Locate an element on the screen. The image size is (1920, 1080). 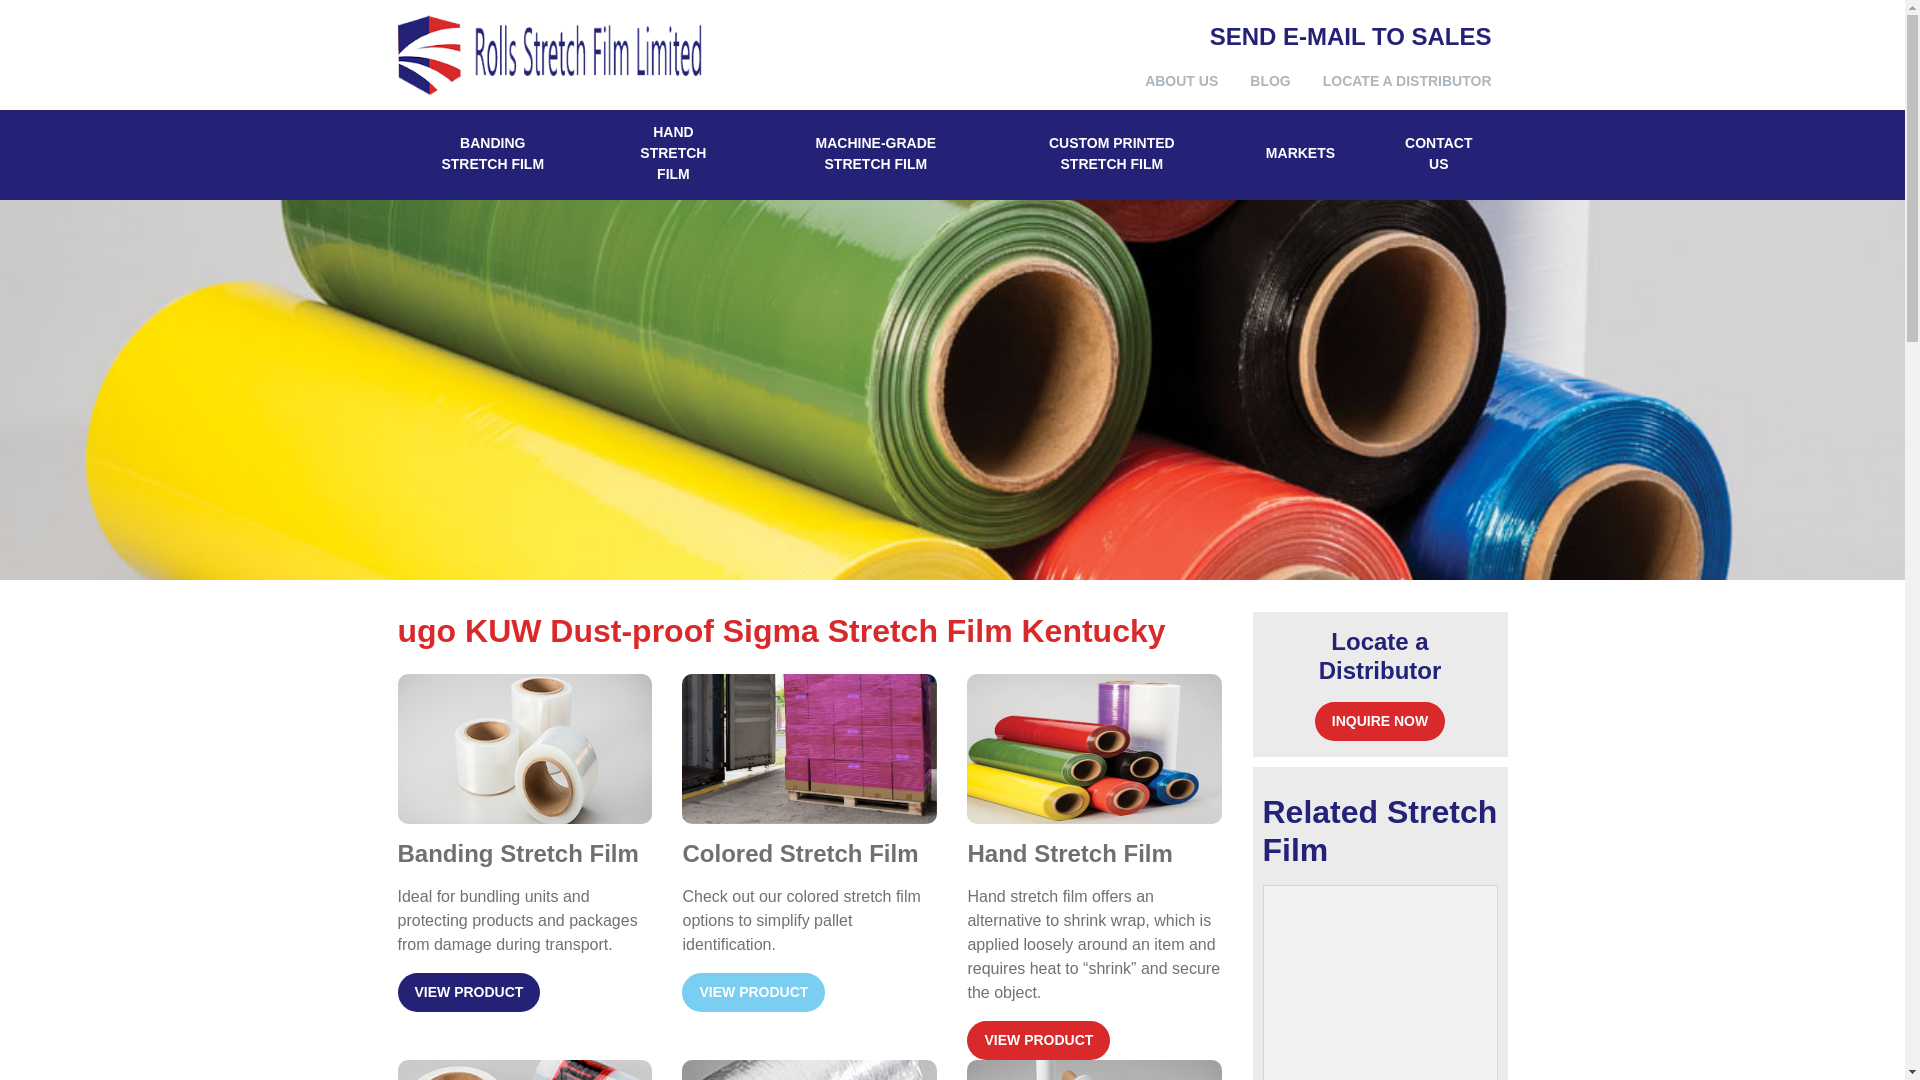
VIEW PRODUCT is located at coordinates (469, 992).